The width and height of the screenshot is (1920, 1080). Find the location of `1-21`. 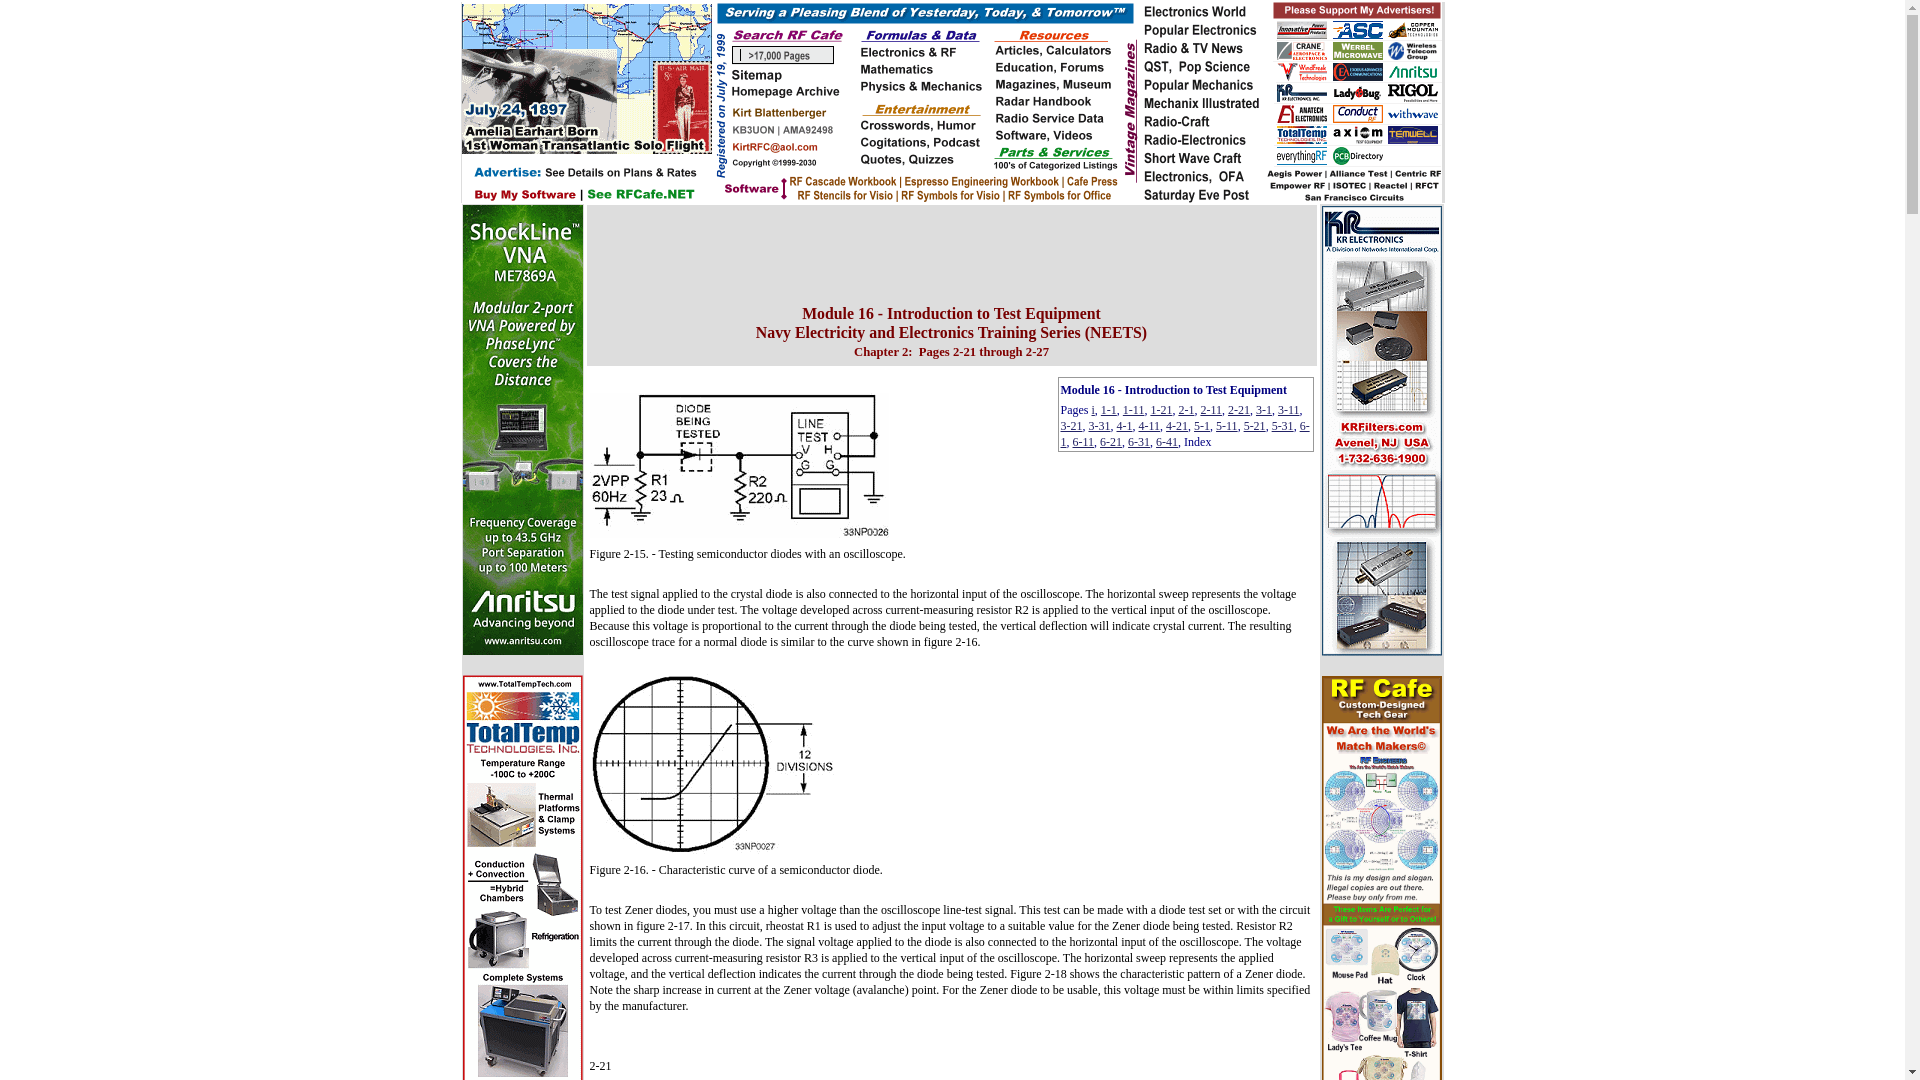

1-21 is located at coordinates (1160, 409).